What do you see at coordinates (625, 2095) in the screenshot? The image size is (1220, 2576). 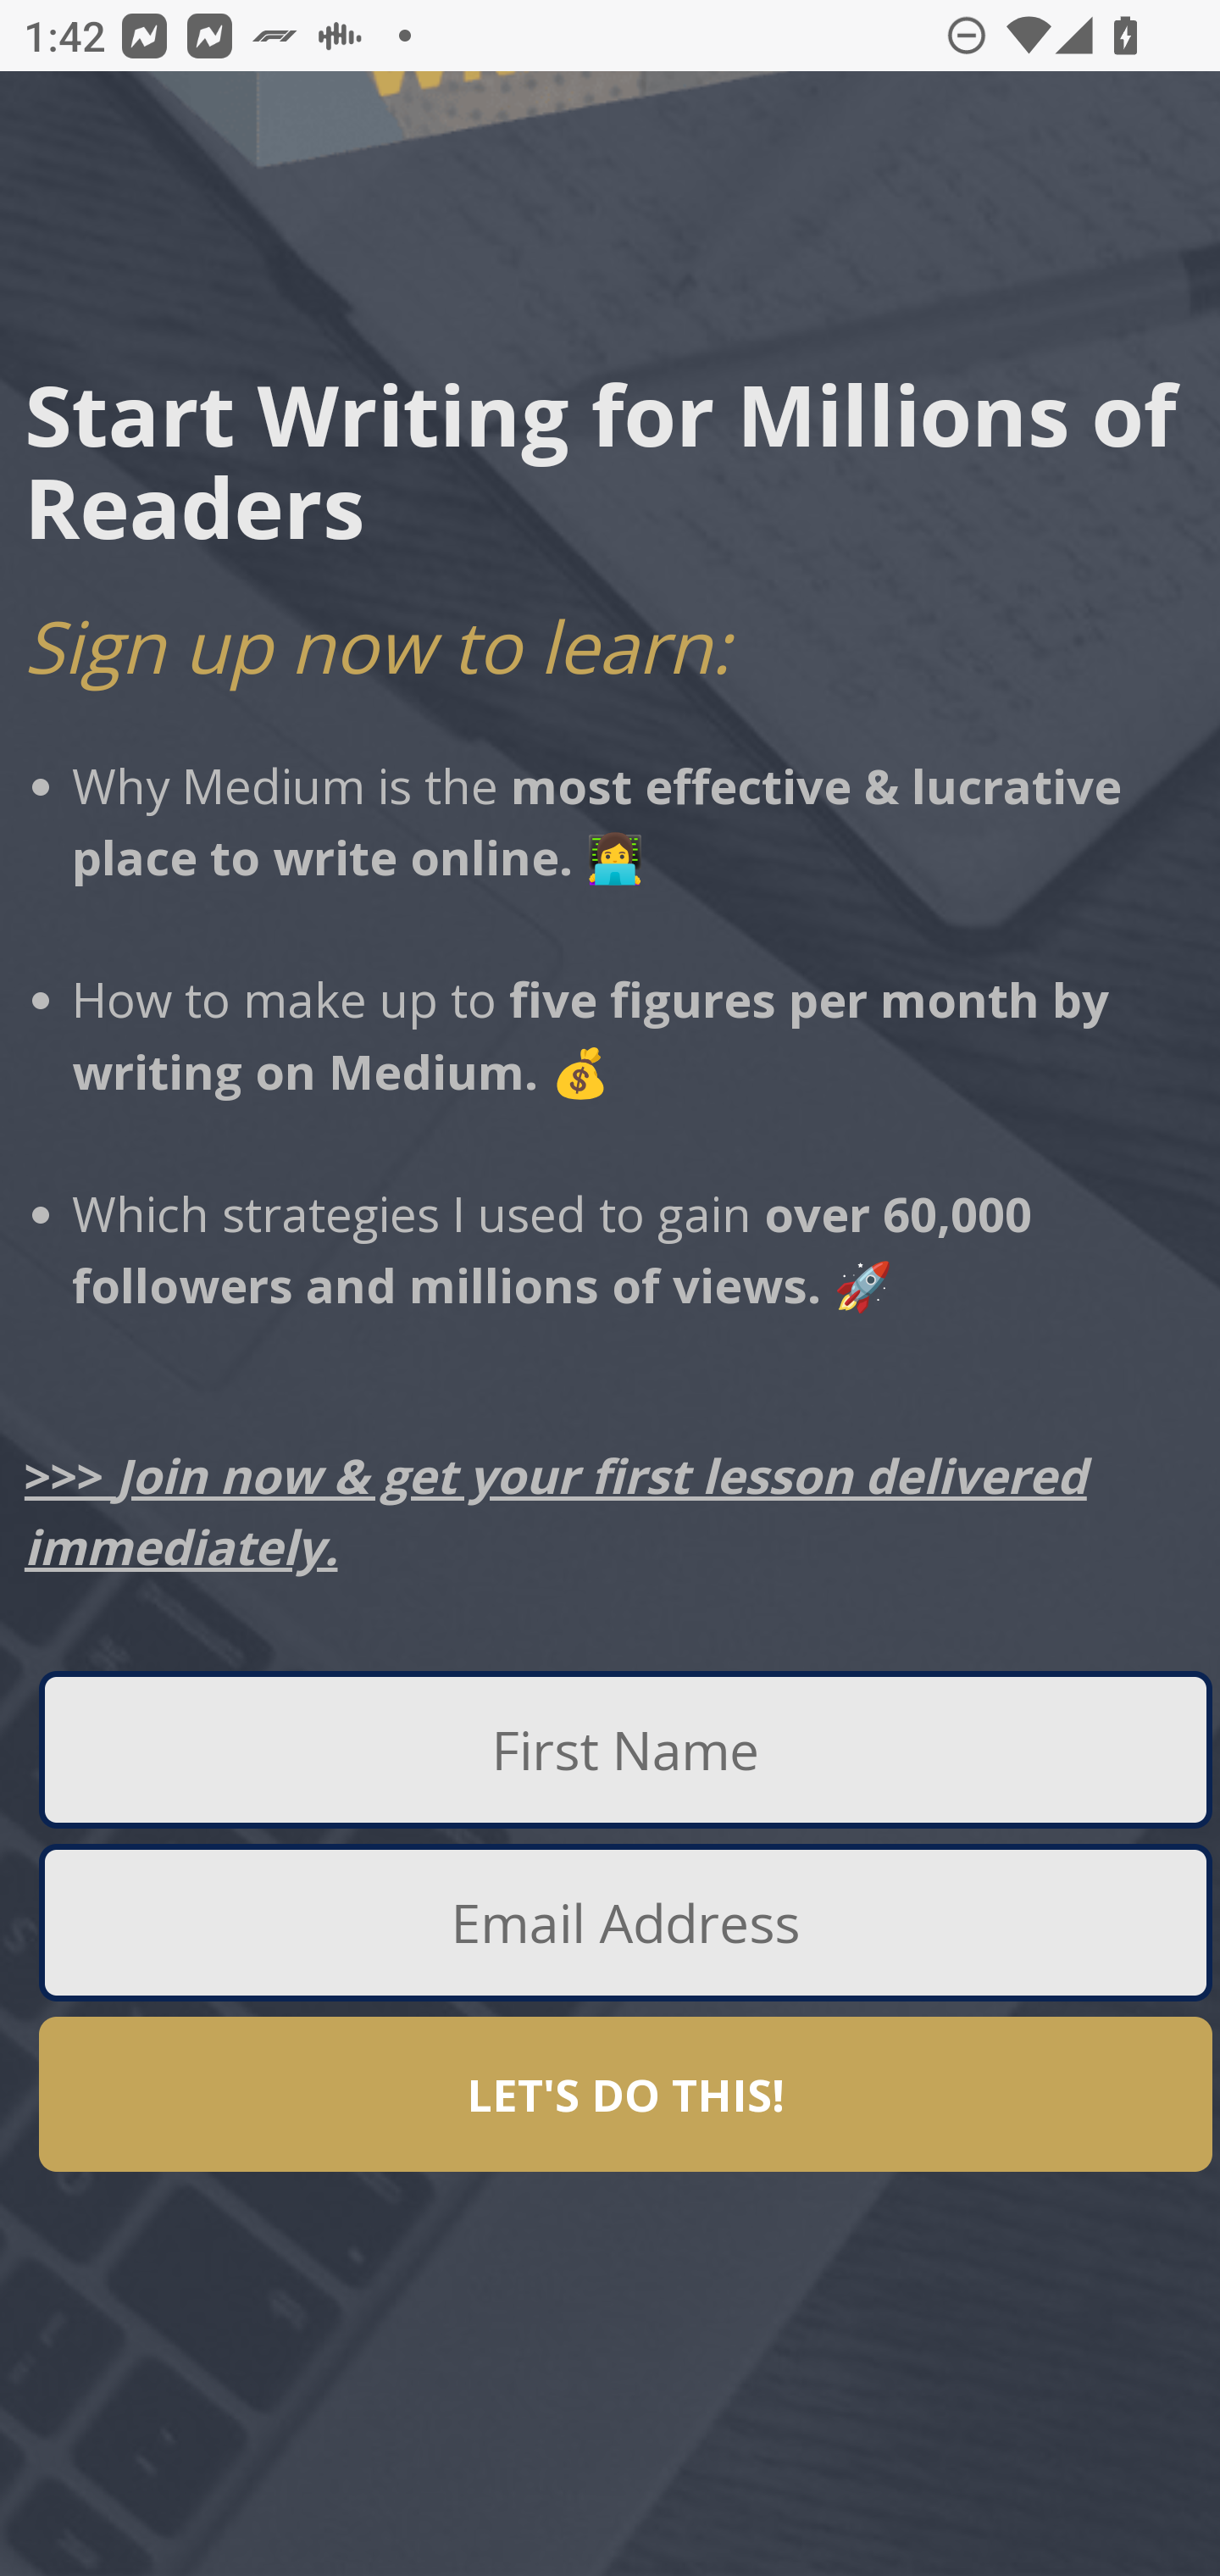 I see `LET'S DO THIS!` at bounding box center [625, 2095].